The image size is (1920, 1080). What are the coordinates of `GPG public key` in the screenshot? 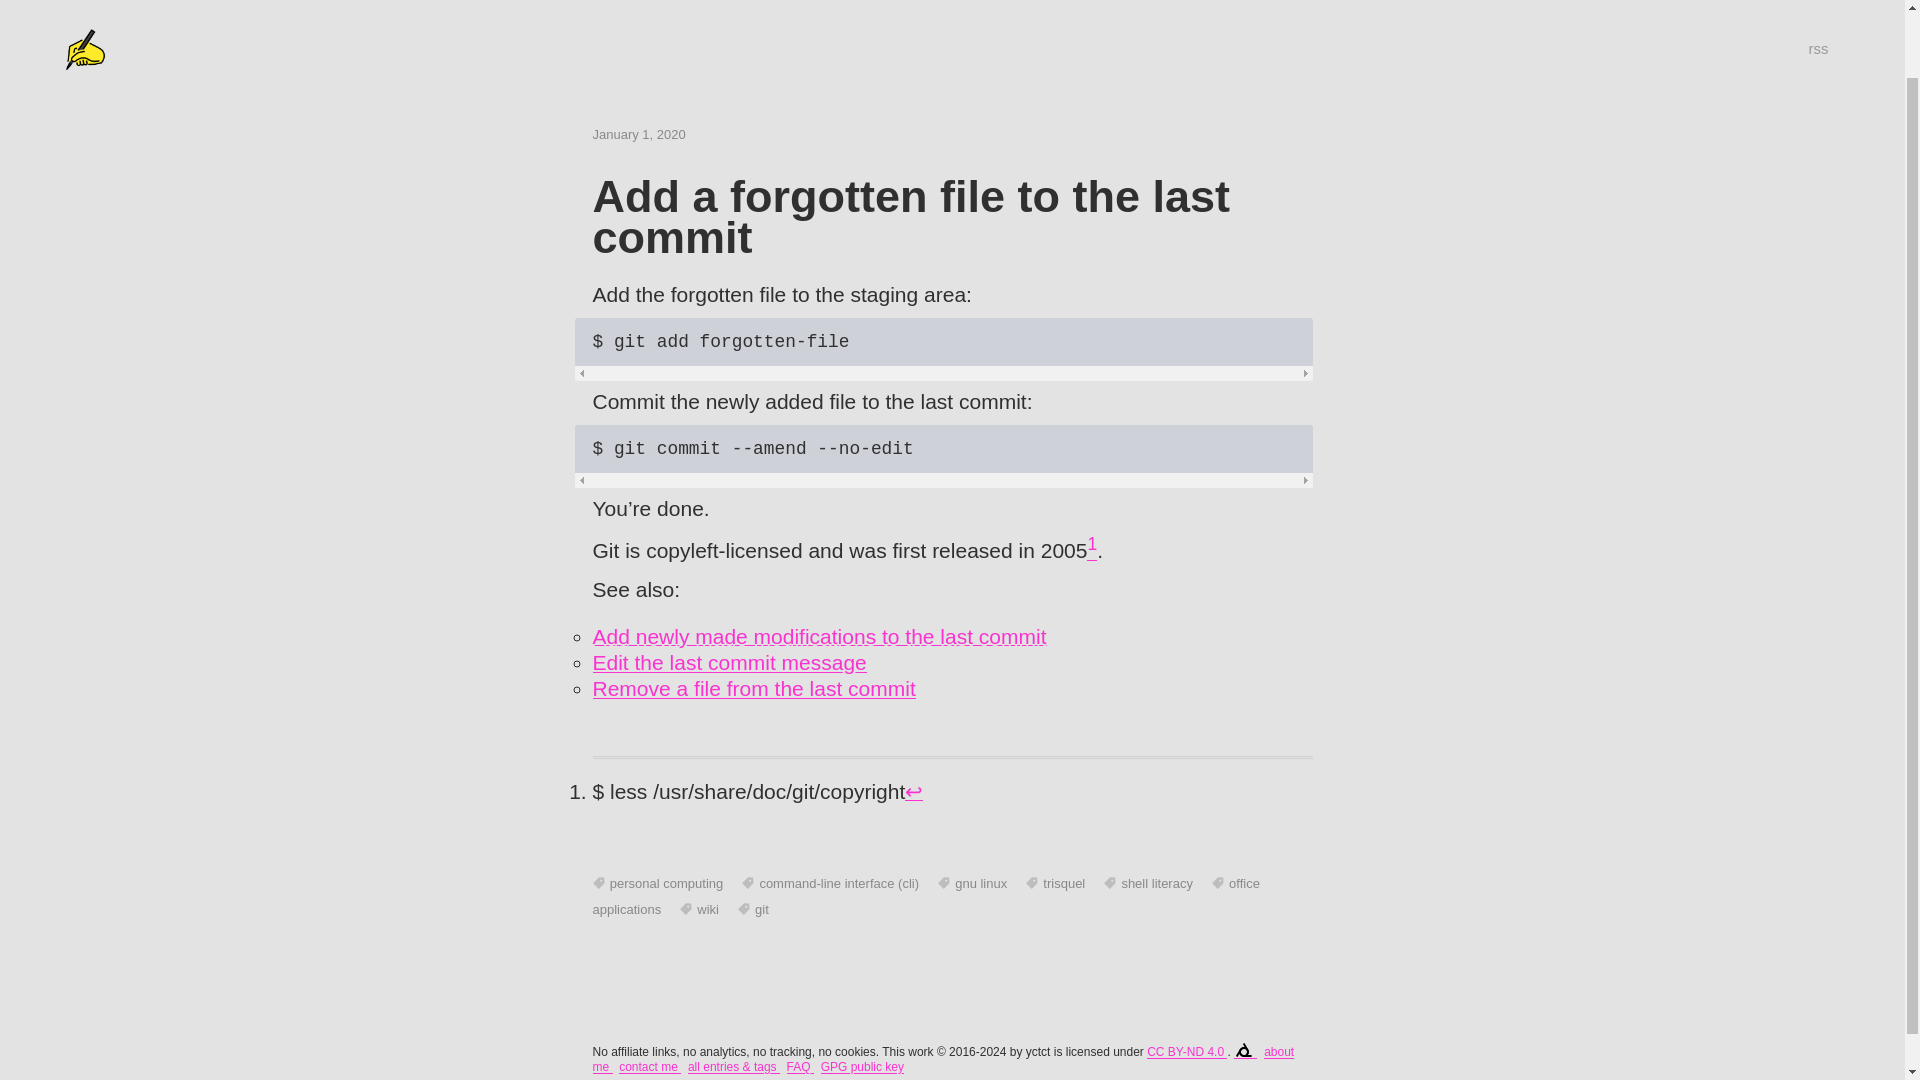 It's located at (862, 1066).